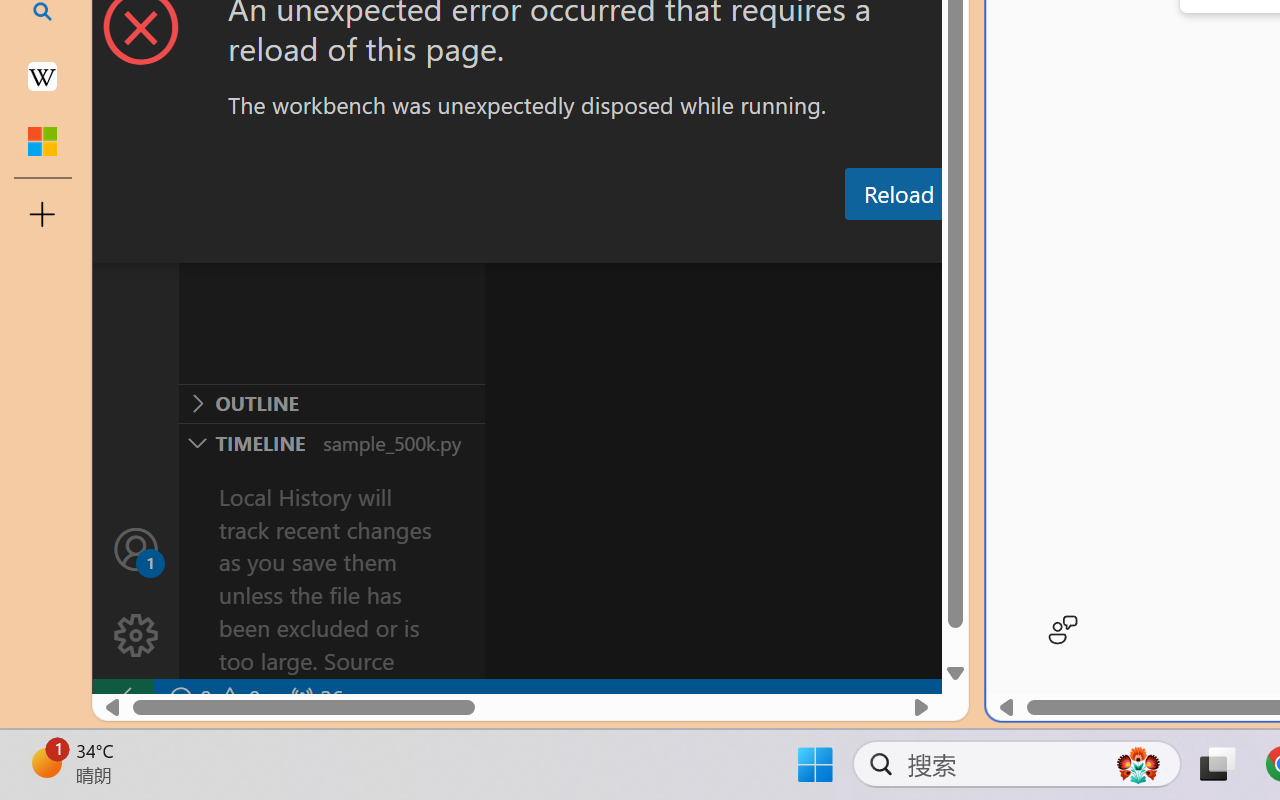 The width and height of the screenshot is (1280, 800). I want to click on Reload, so click(898, 194).